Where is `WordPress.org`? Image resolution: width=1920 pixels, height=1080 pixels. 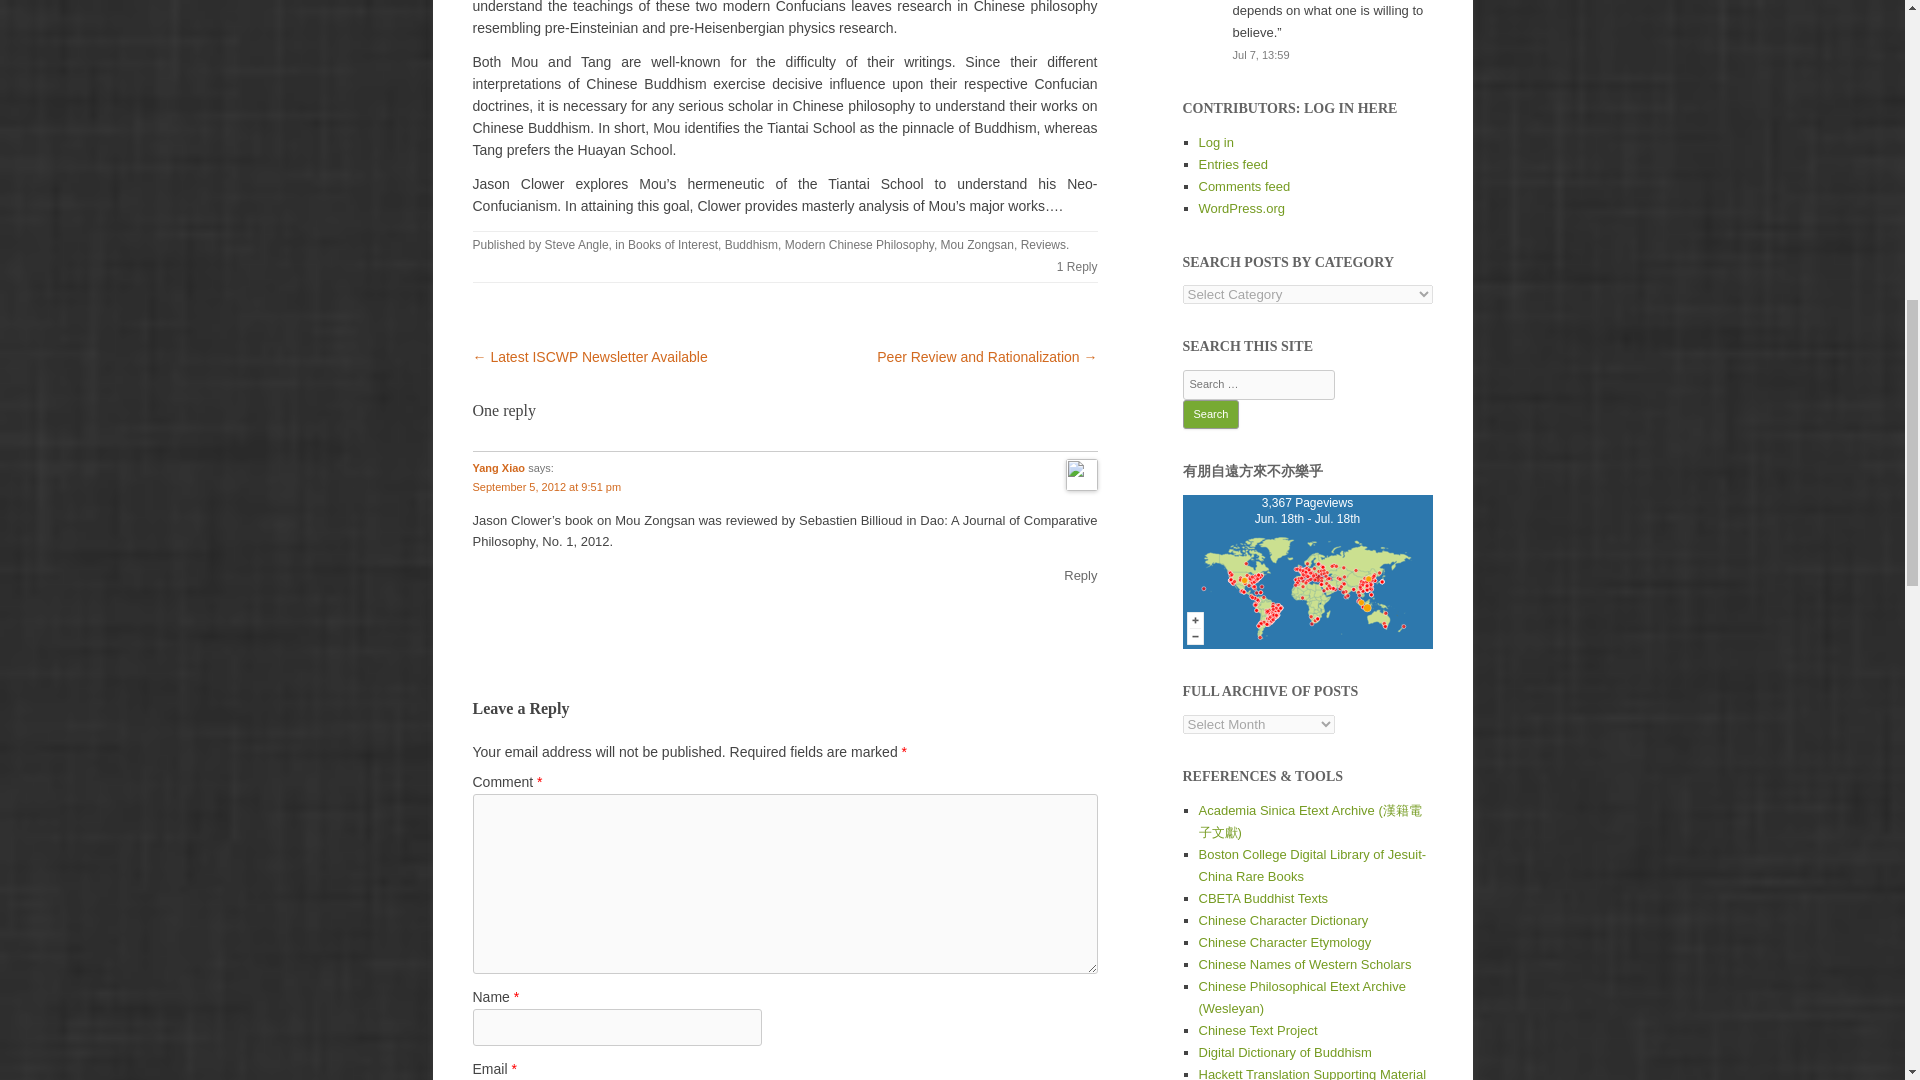
WordPress.org is located at coordinates (1241, 208).